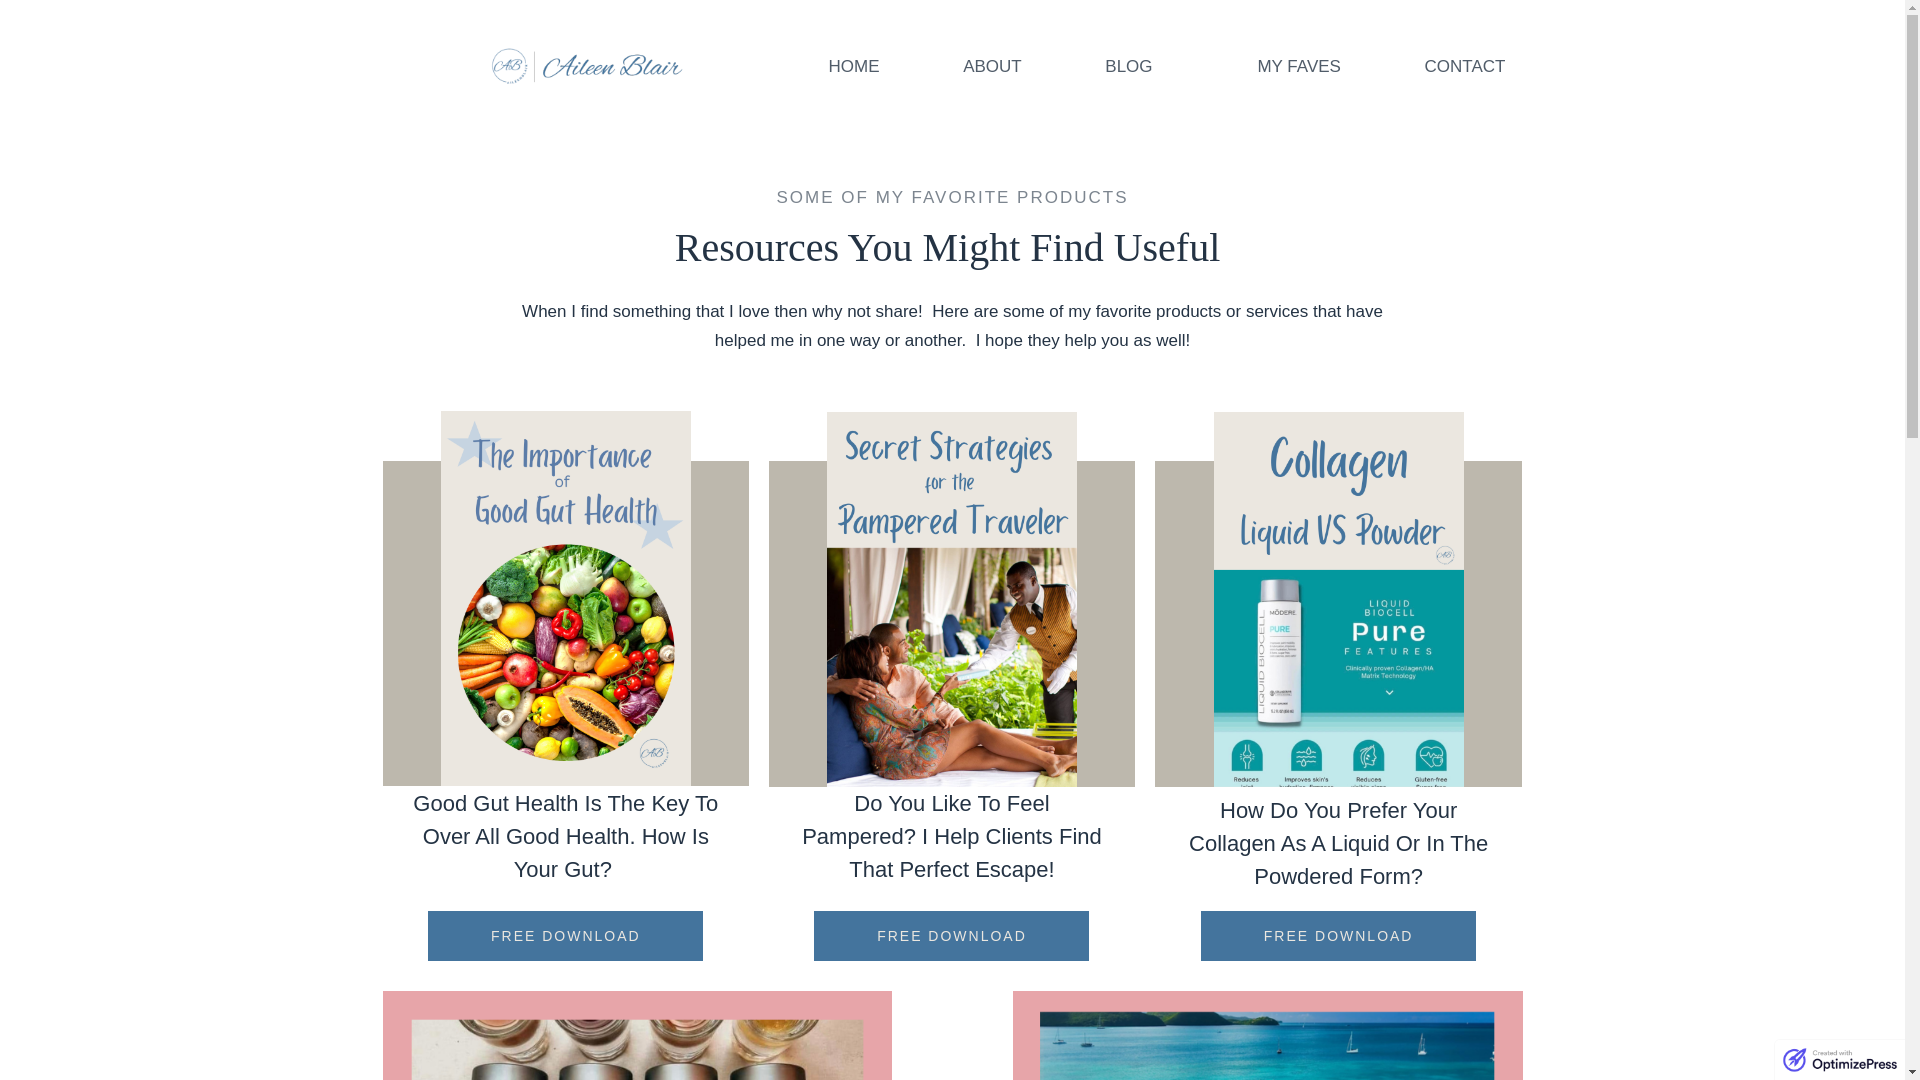  Describe the element at coordinates (1268, 1036) in the screenshot. I see `Sandals Picture` at that location.